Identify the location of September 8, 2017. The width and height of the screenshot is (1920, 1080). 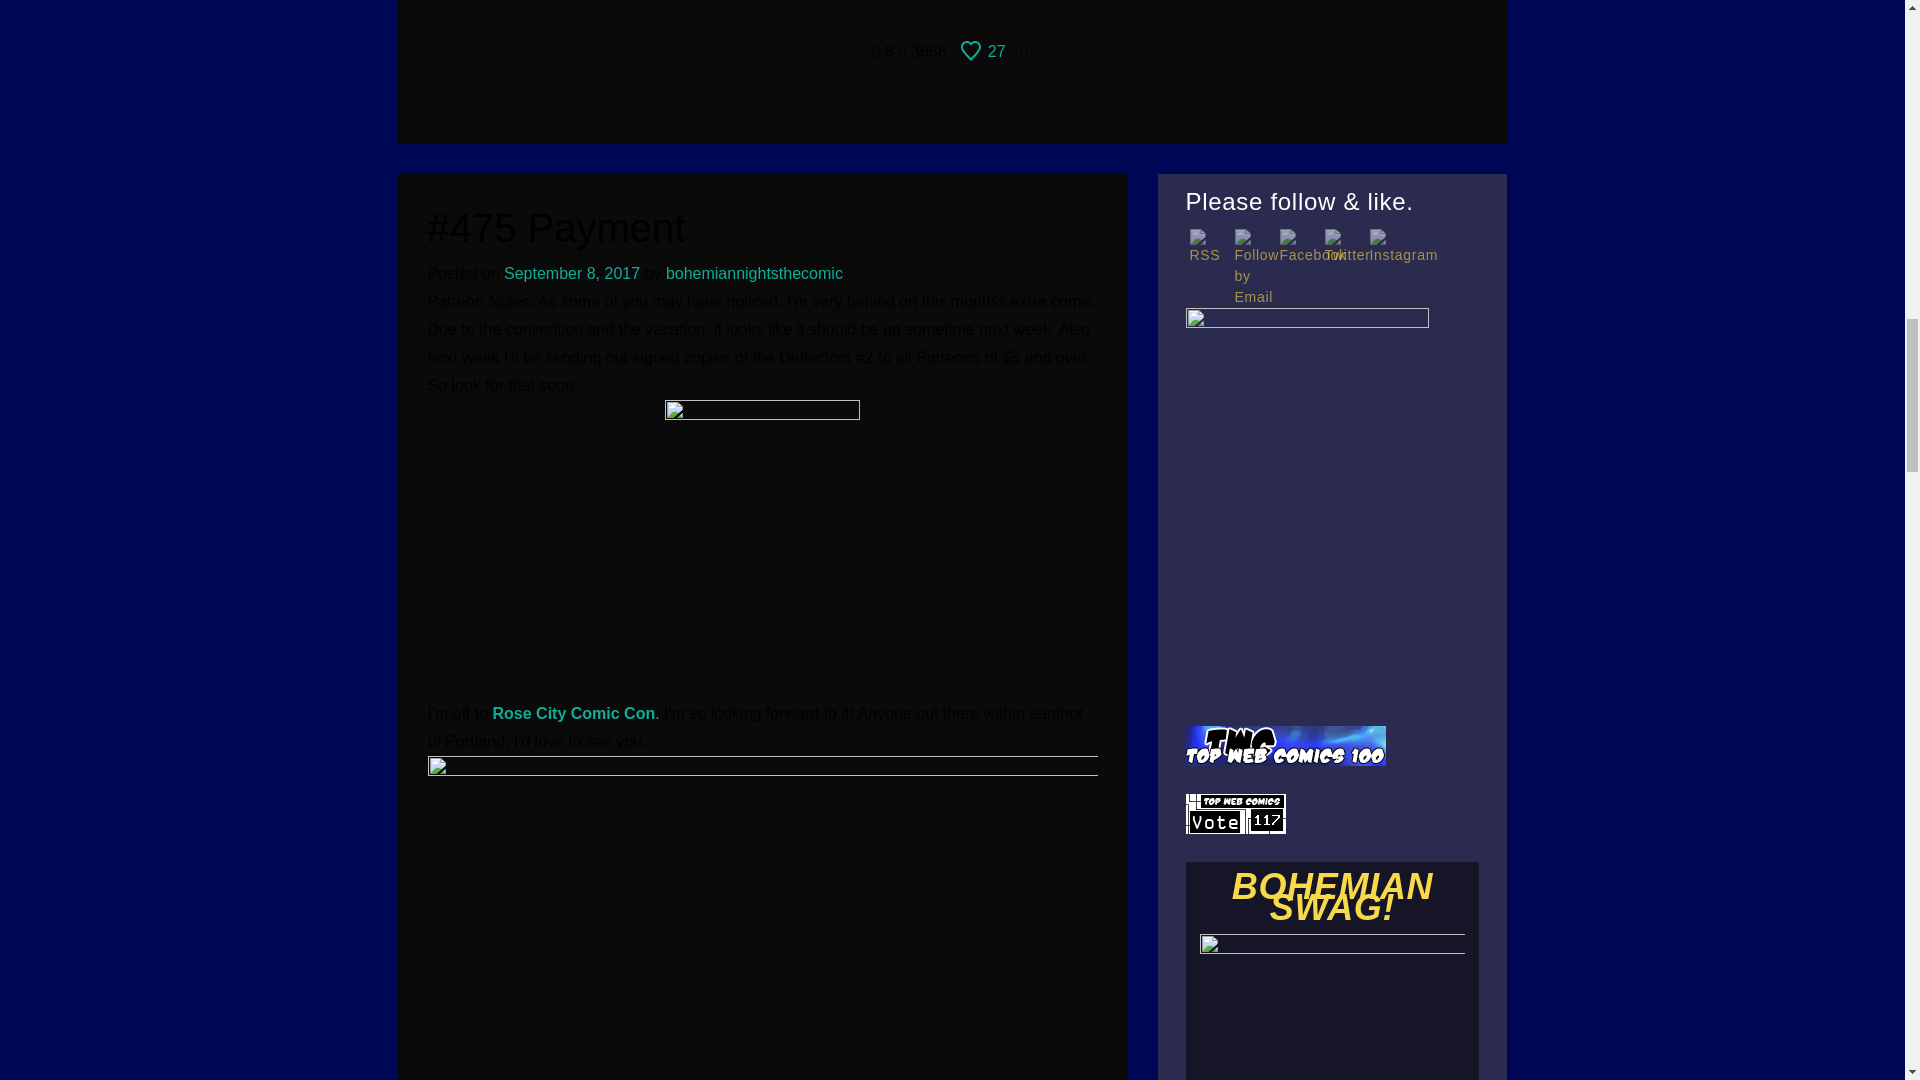
(571, 272).